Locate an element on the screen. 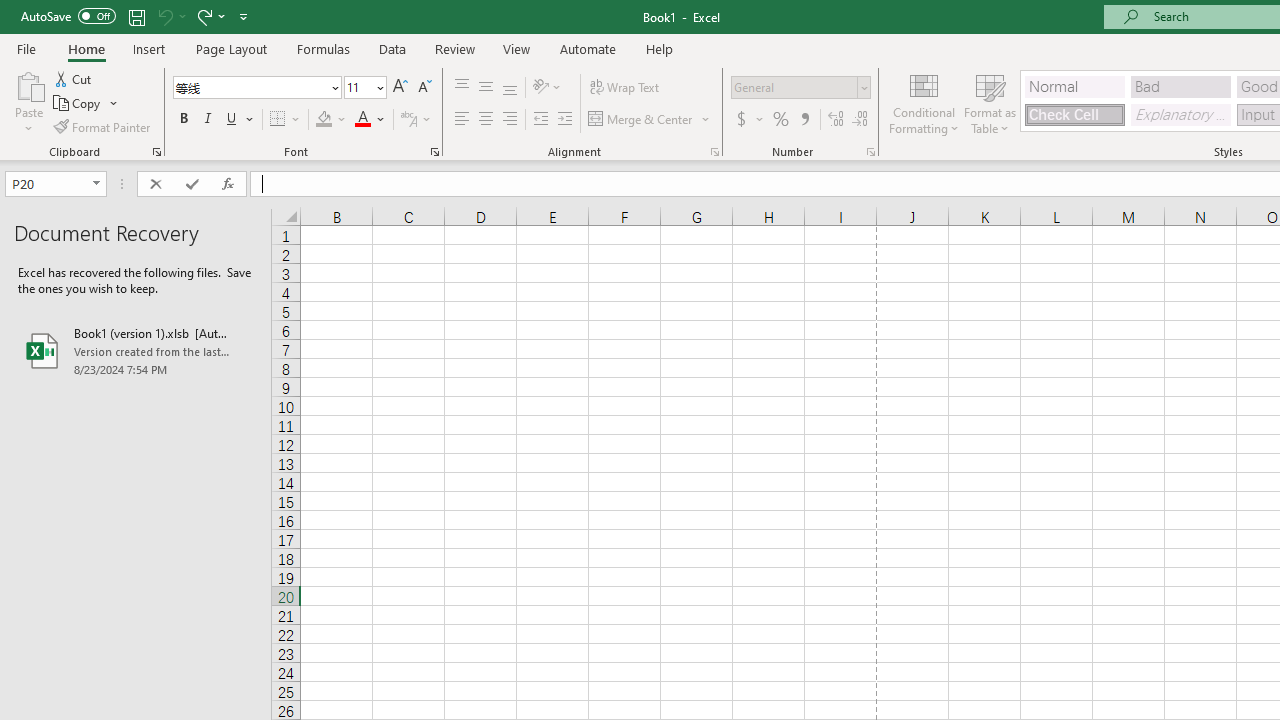 The height and width of the screenshot is (720, 1280). Show Phonetic Field is located at coordinates (416, 120).